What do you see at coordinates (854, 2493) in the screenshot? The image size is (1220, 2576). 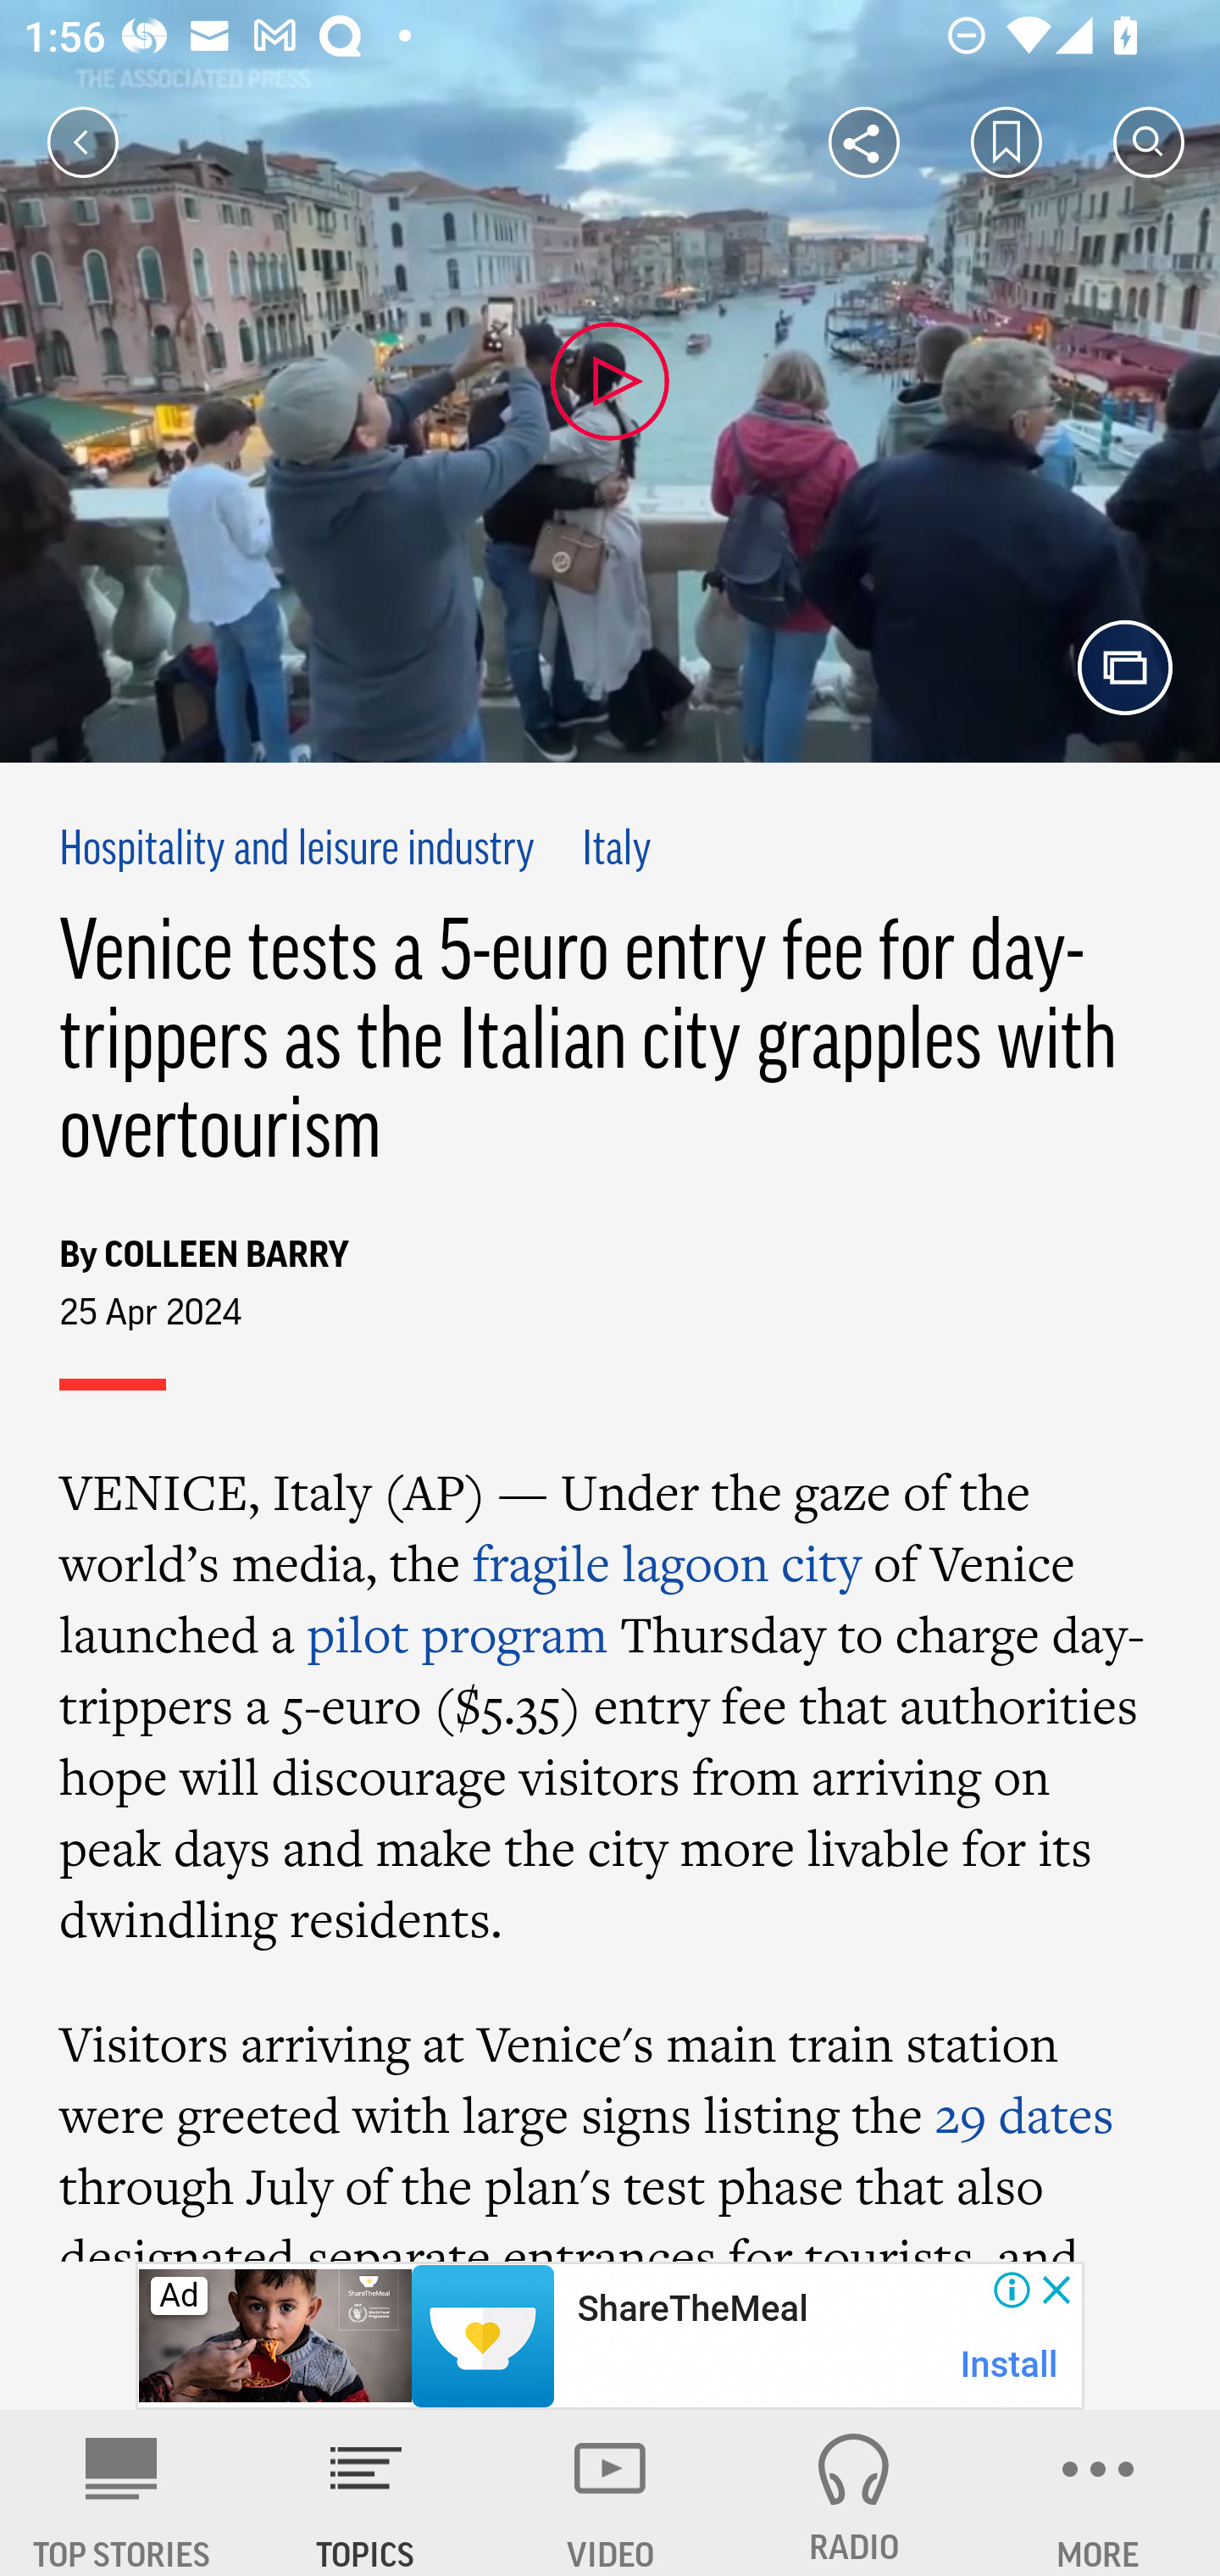 I see `RADIO` at bounding box center [854, 2493].